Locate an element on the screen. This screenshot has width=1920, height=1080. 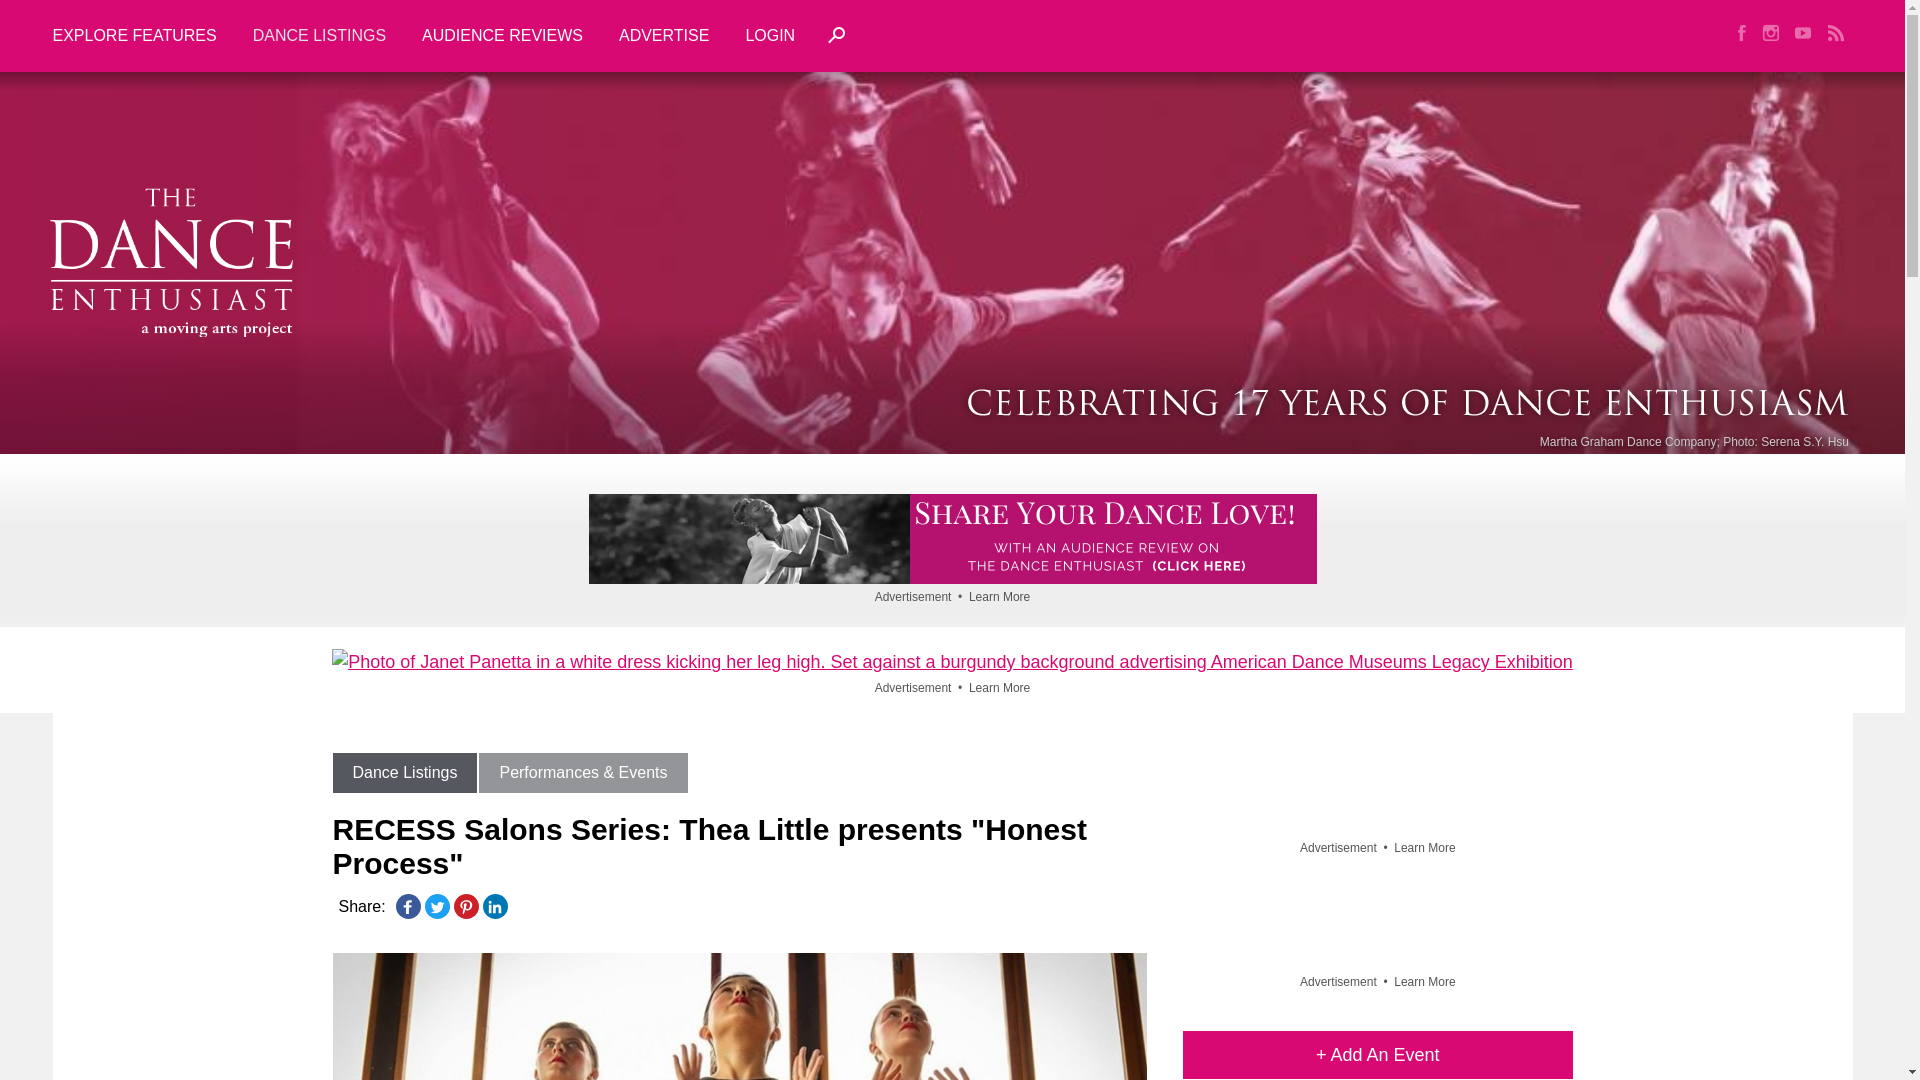
EXPLORE FEATURES is located at coordinates (142, 36).